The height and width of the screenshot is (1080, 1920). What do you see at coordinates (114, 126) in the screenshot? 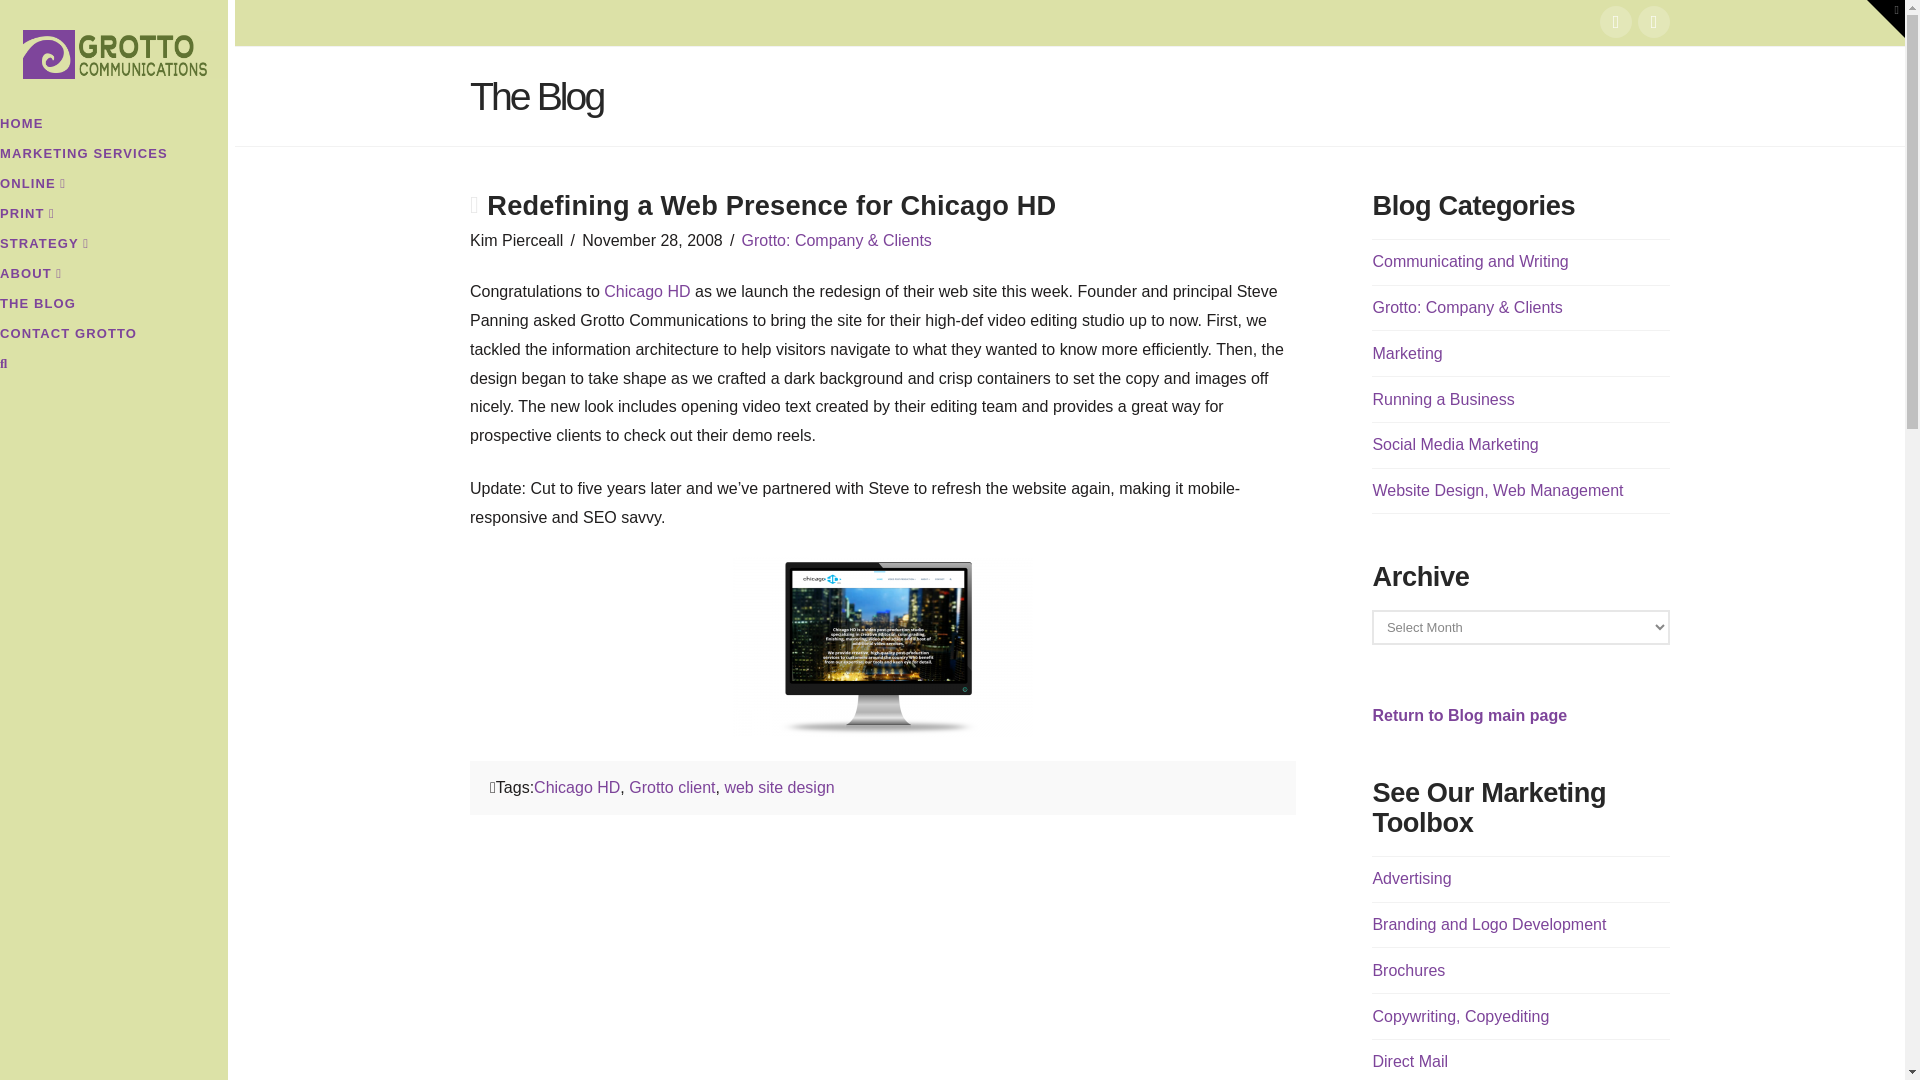
I see `HOME` at bounding box center [114, 126].